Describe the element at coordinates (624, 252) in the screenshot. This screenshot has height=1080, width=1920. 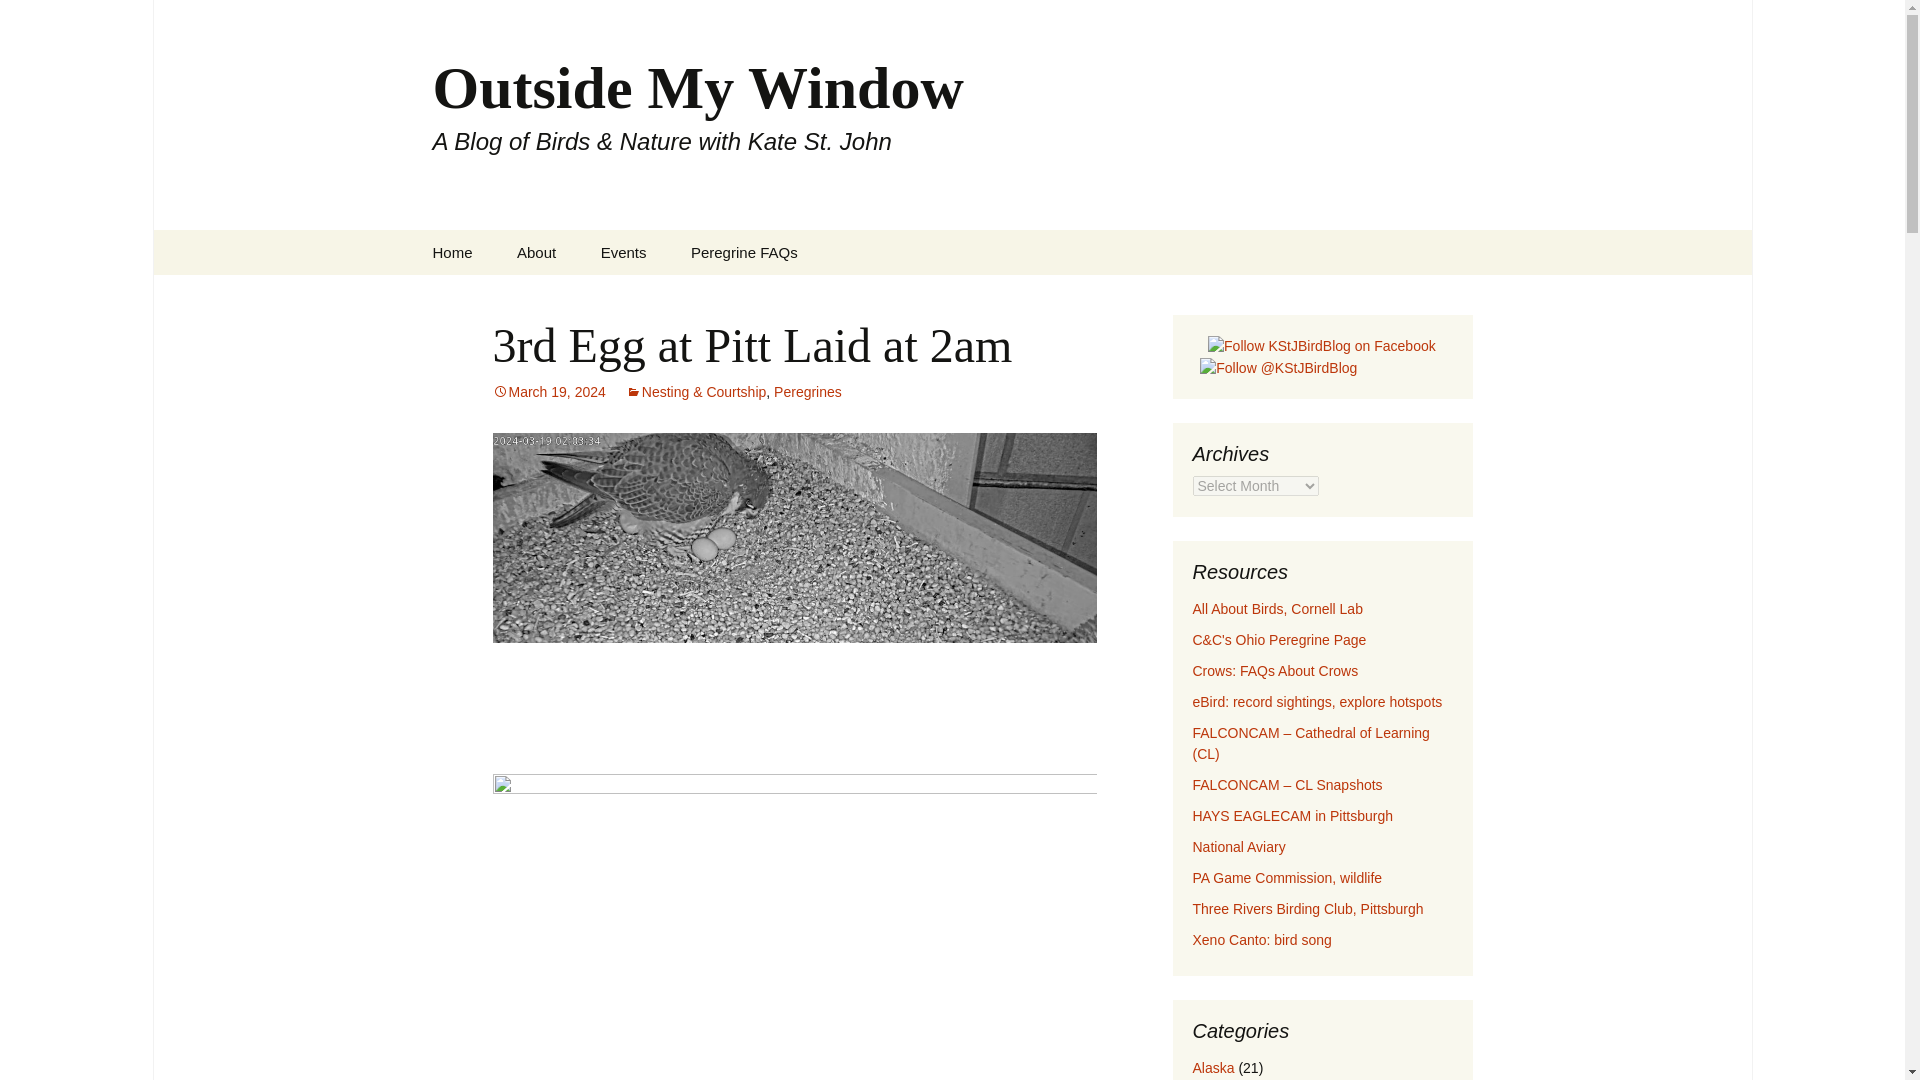
I see `Events` at that location.